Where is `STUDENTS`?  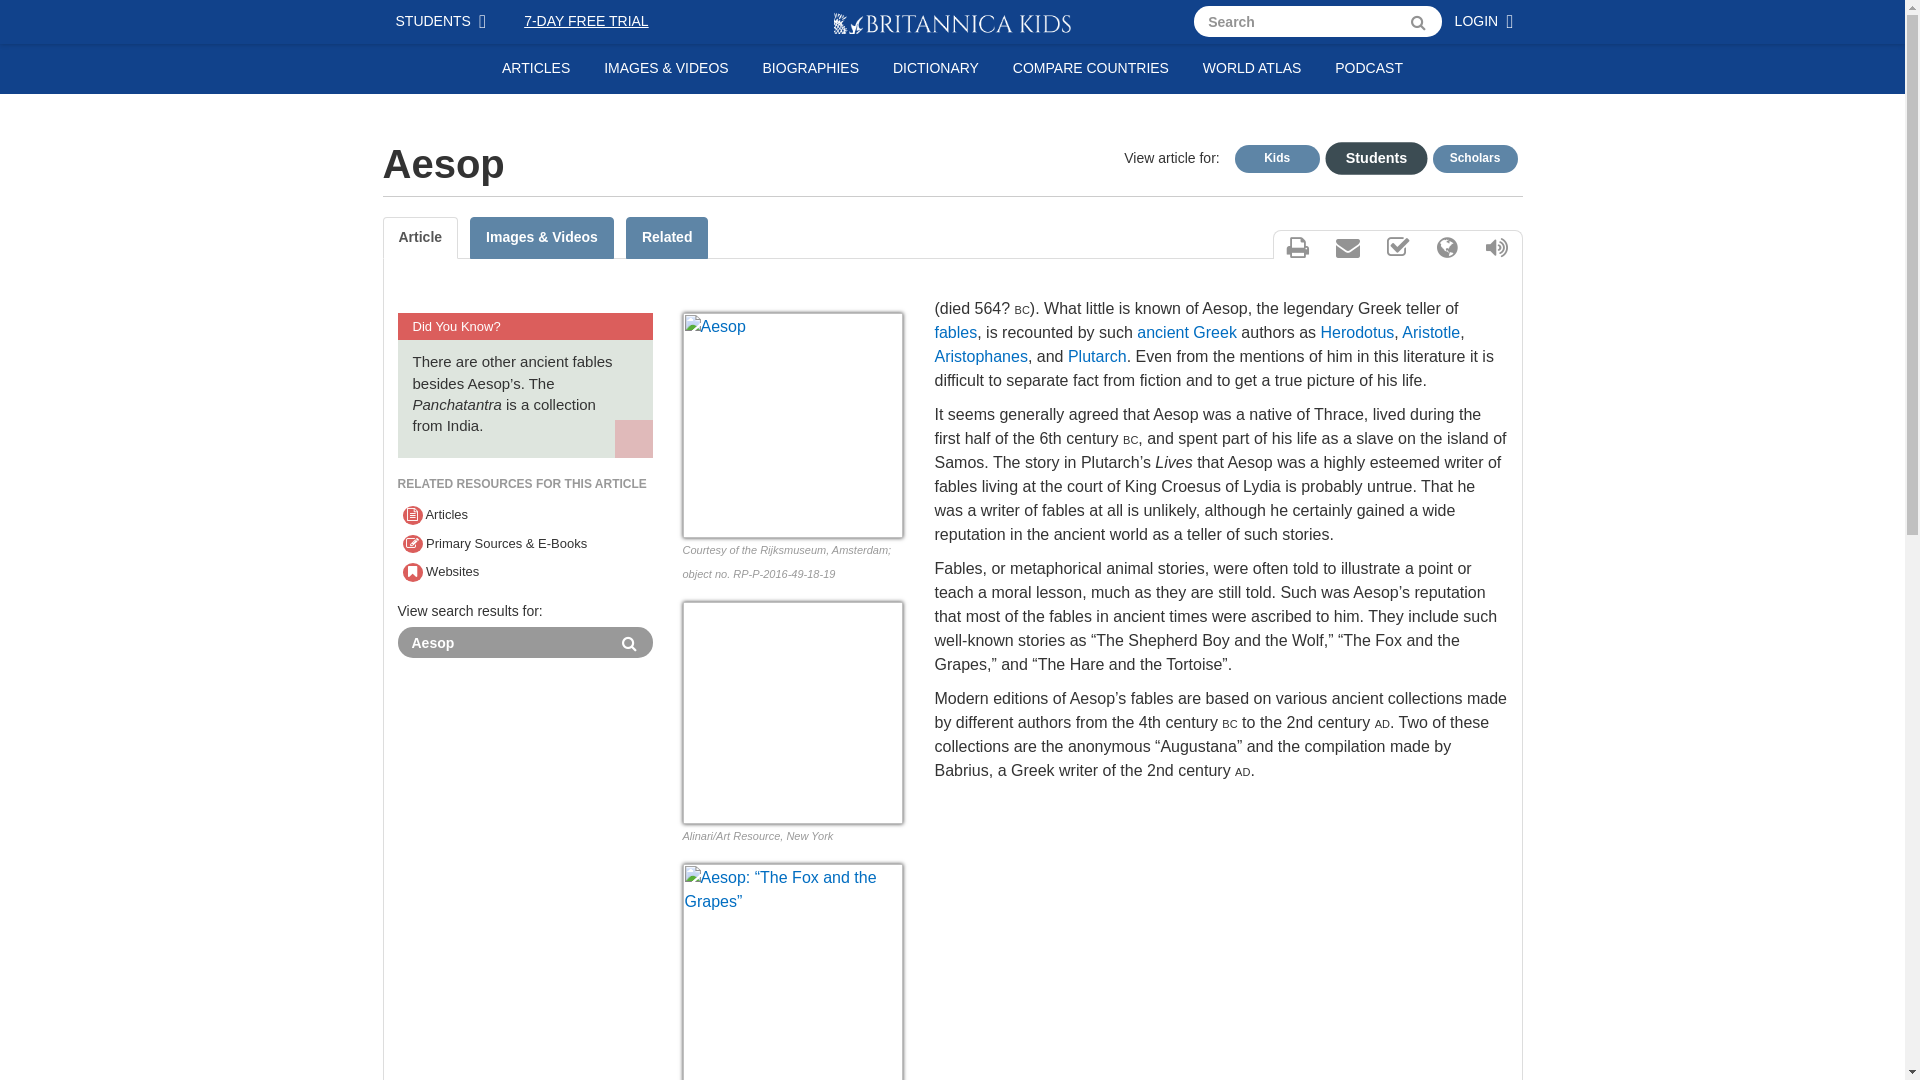 STUDENTS is located at coordinates (444, 22).